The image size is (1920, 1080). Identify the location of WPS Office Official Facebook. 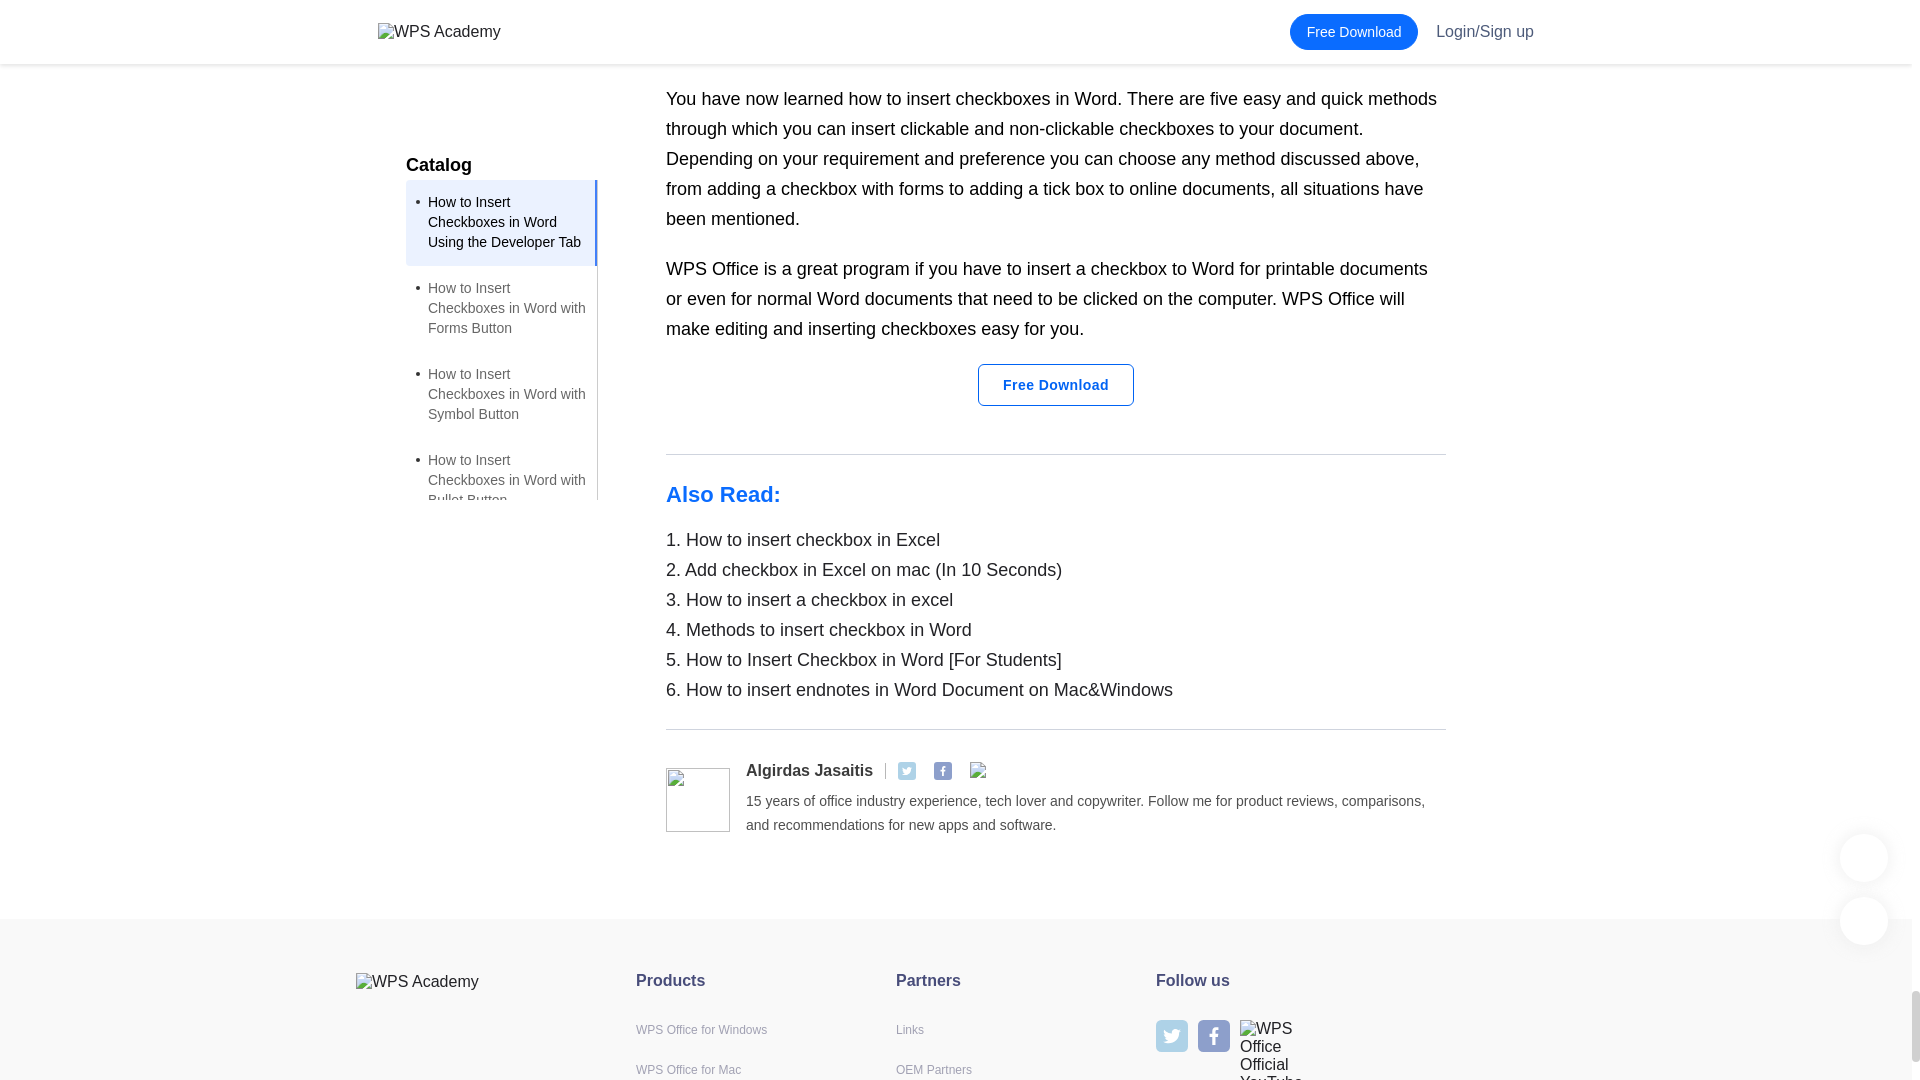
(942, 770).